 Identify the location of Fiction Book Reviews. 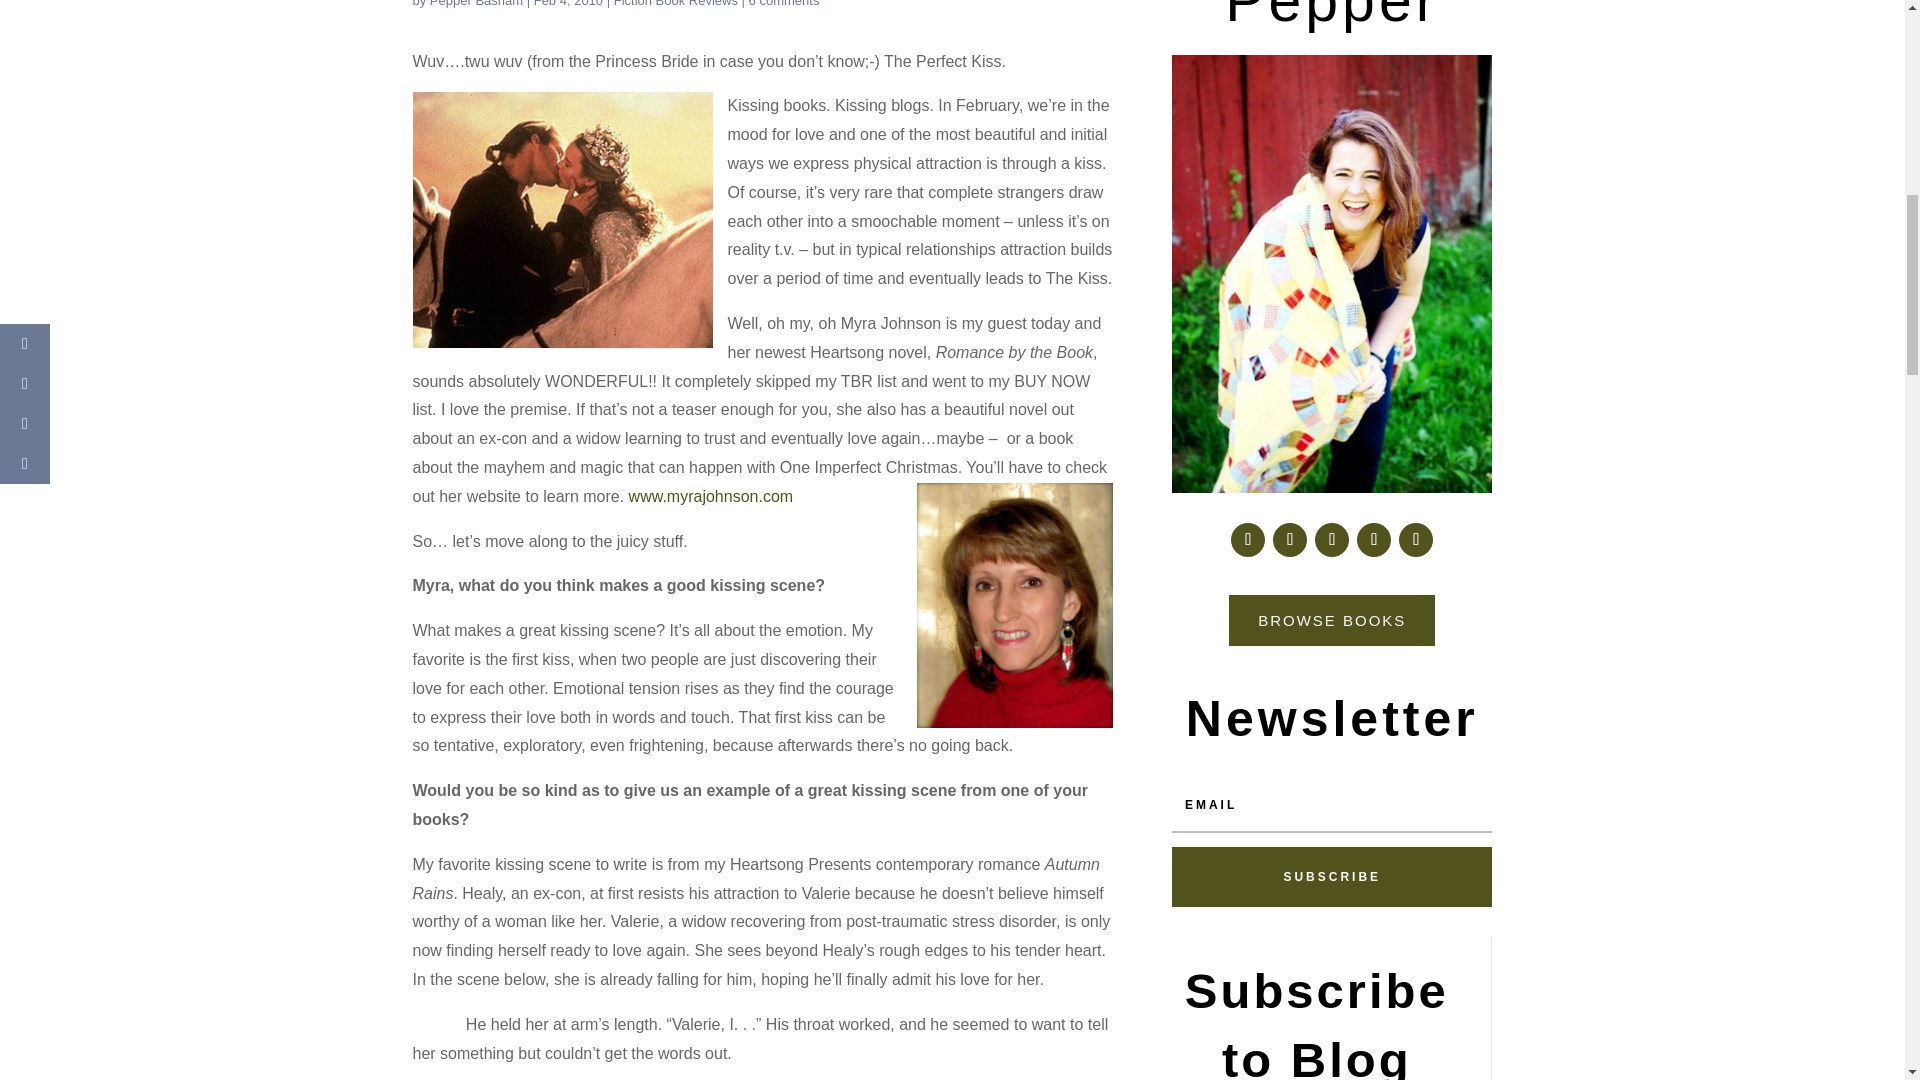
(676, 4).